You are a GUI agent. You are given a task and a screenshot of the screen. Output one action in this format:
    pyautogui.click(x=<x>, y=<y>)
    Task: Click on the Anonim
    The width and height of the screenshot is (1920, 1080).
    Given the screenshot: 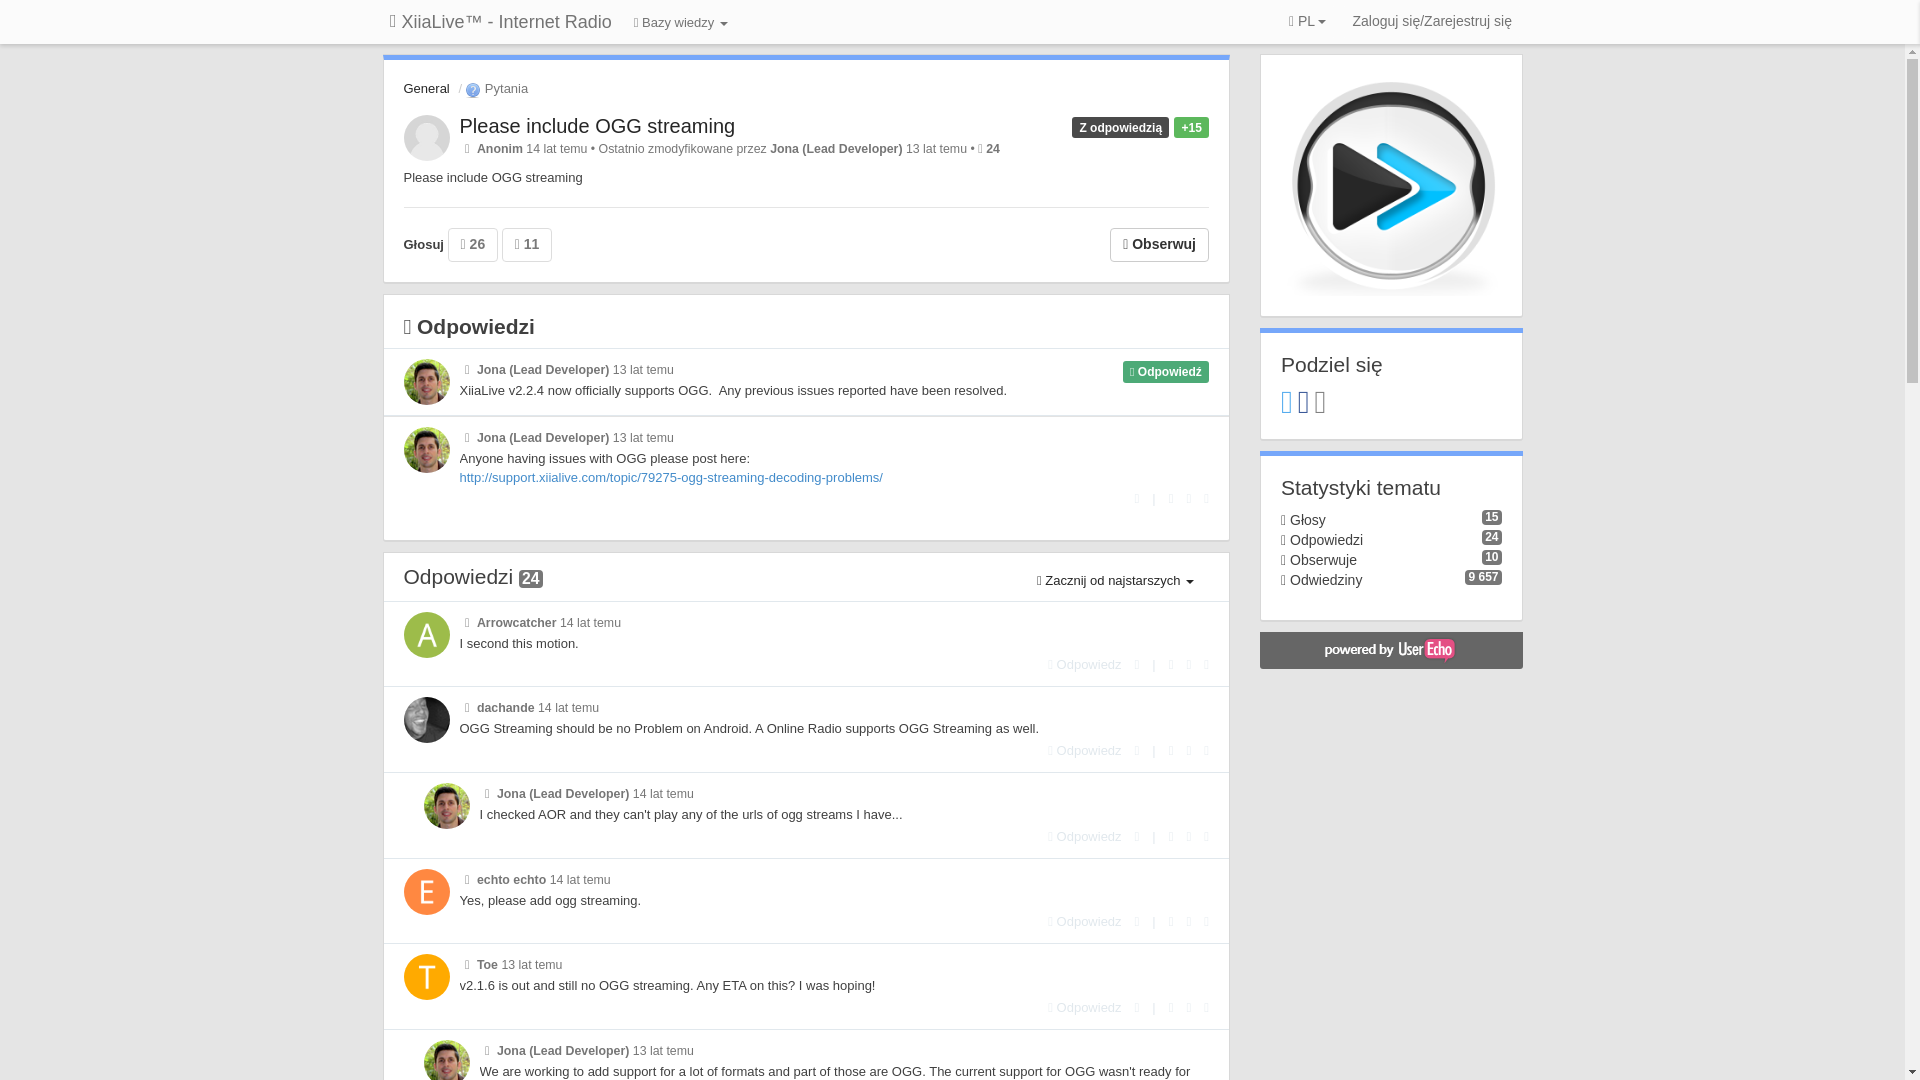 What is the action you would take?
    pyautogui.click(x=499, y=148)
    